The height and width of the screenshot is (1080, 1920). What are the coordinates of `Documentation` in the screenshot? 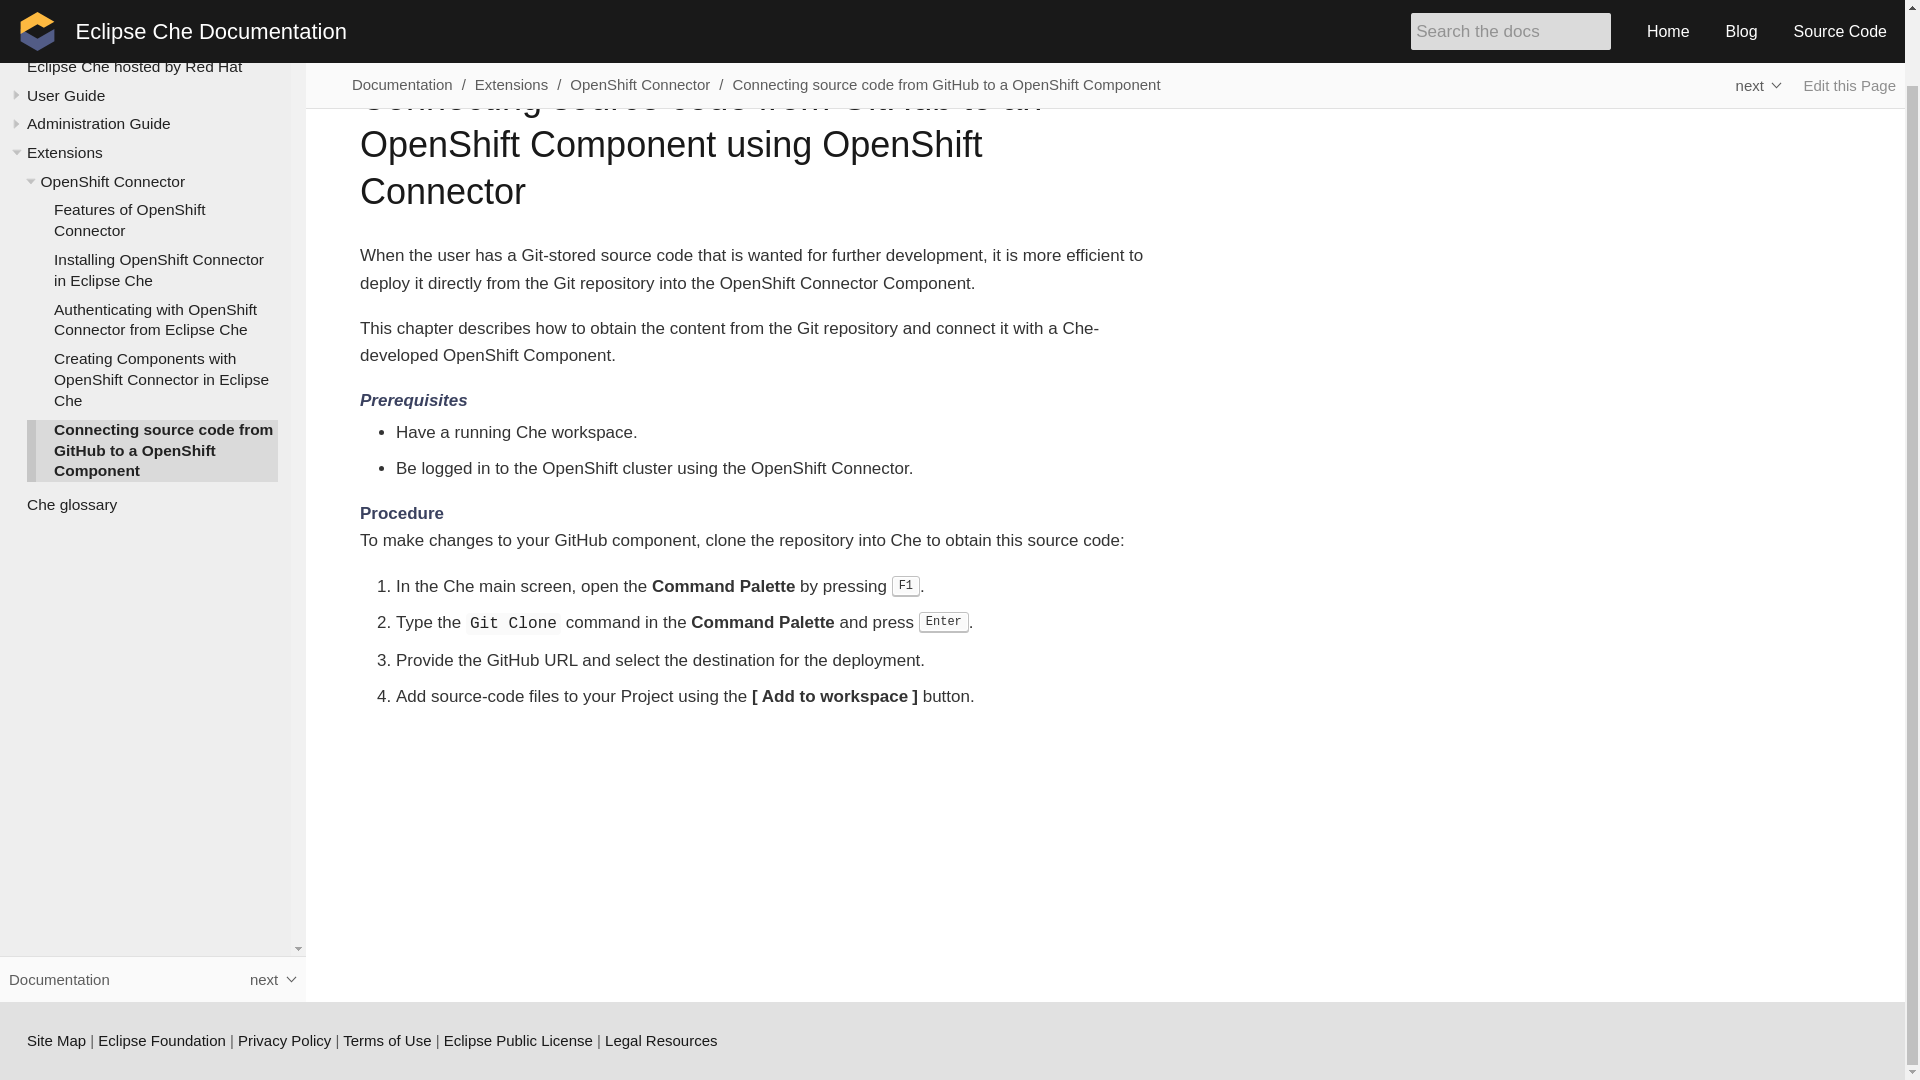 It's located at (70, 8).